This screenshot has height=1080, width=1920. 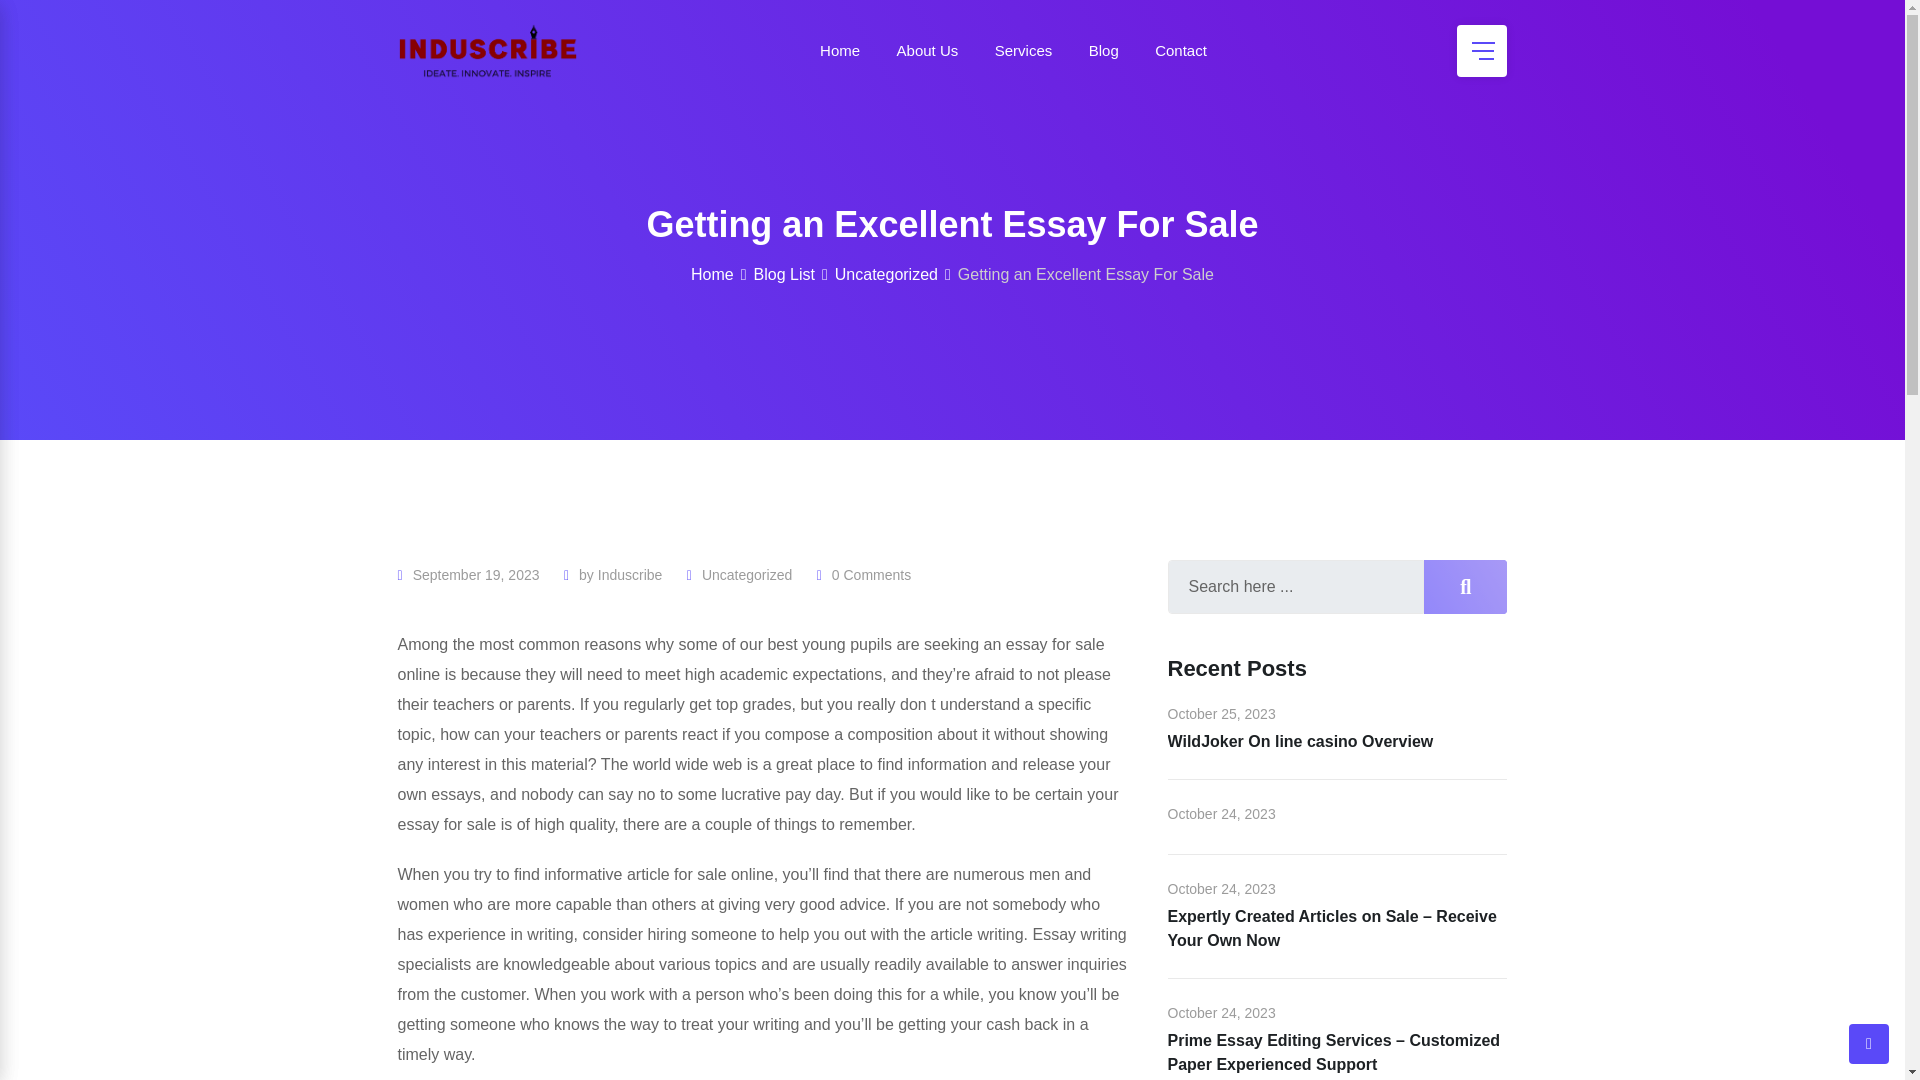 I want to click on Go to Induscribe., so click(x=712, y=274).